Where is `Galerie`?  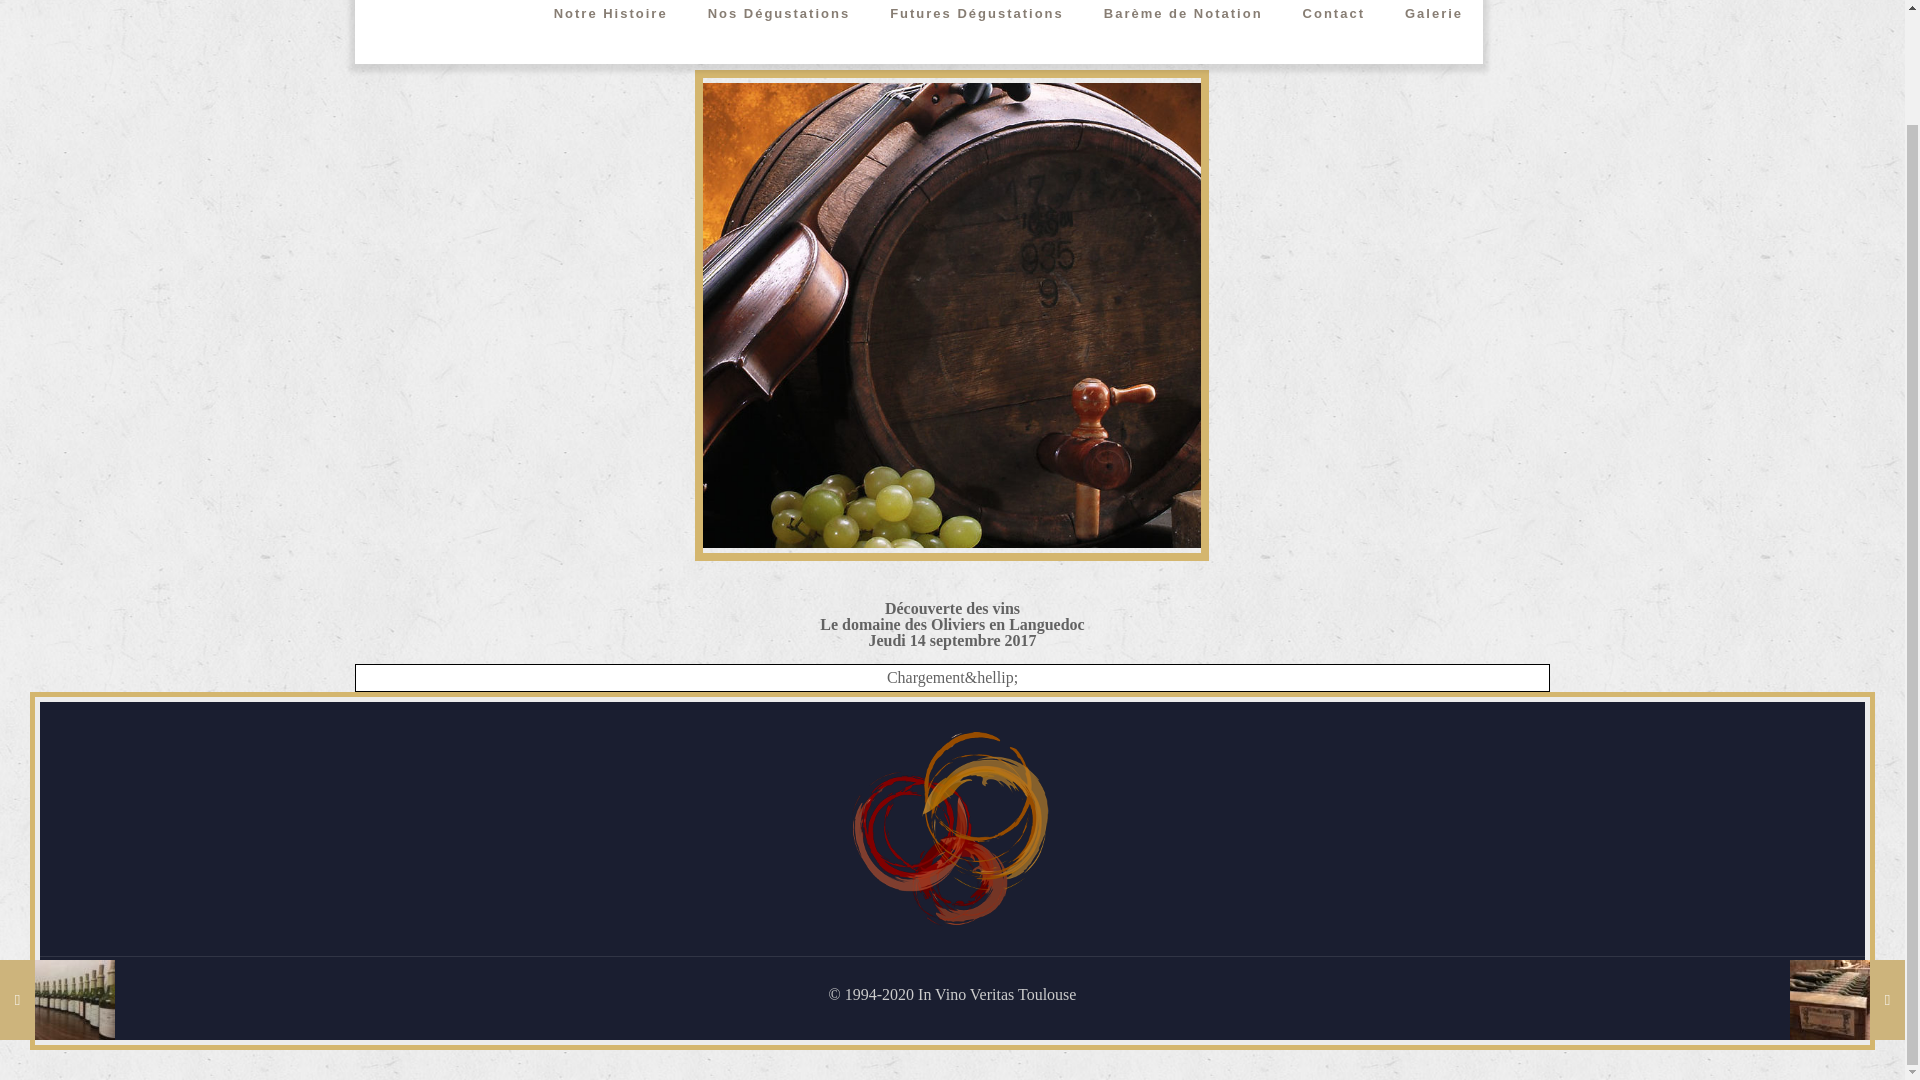
Galerie is located at coordinates (1433, 32).